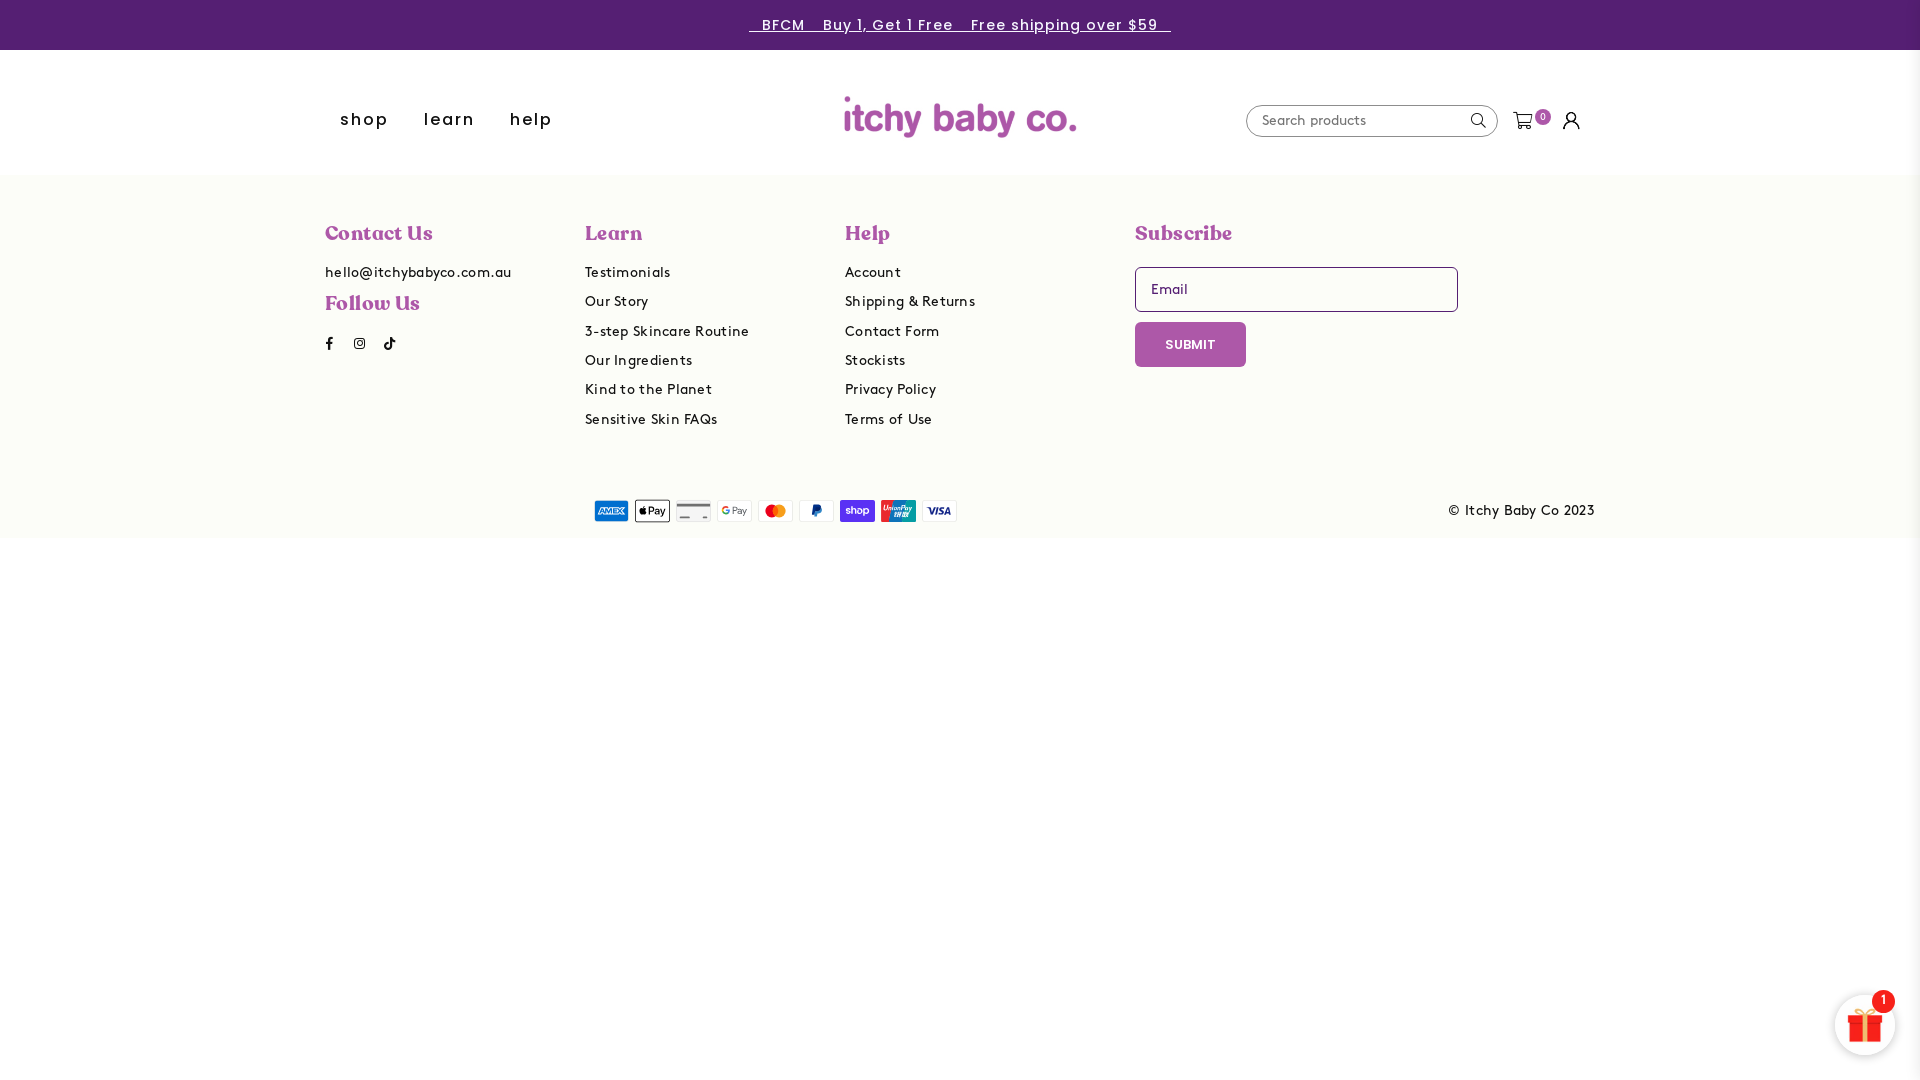 Image resolution: width=1920 pixels, height=1080 pixels. I want to click on Facebook, so click(330, 343).